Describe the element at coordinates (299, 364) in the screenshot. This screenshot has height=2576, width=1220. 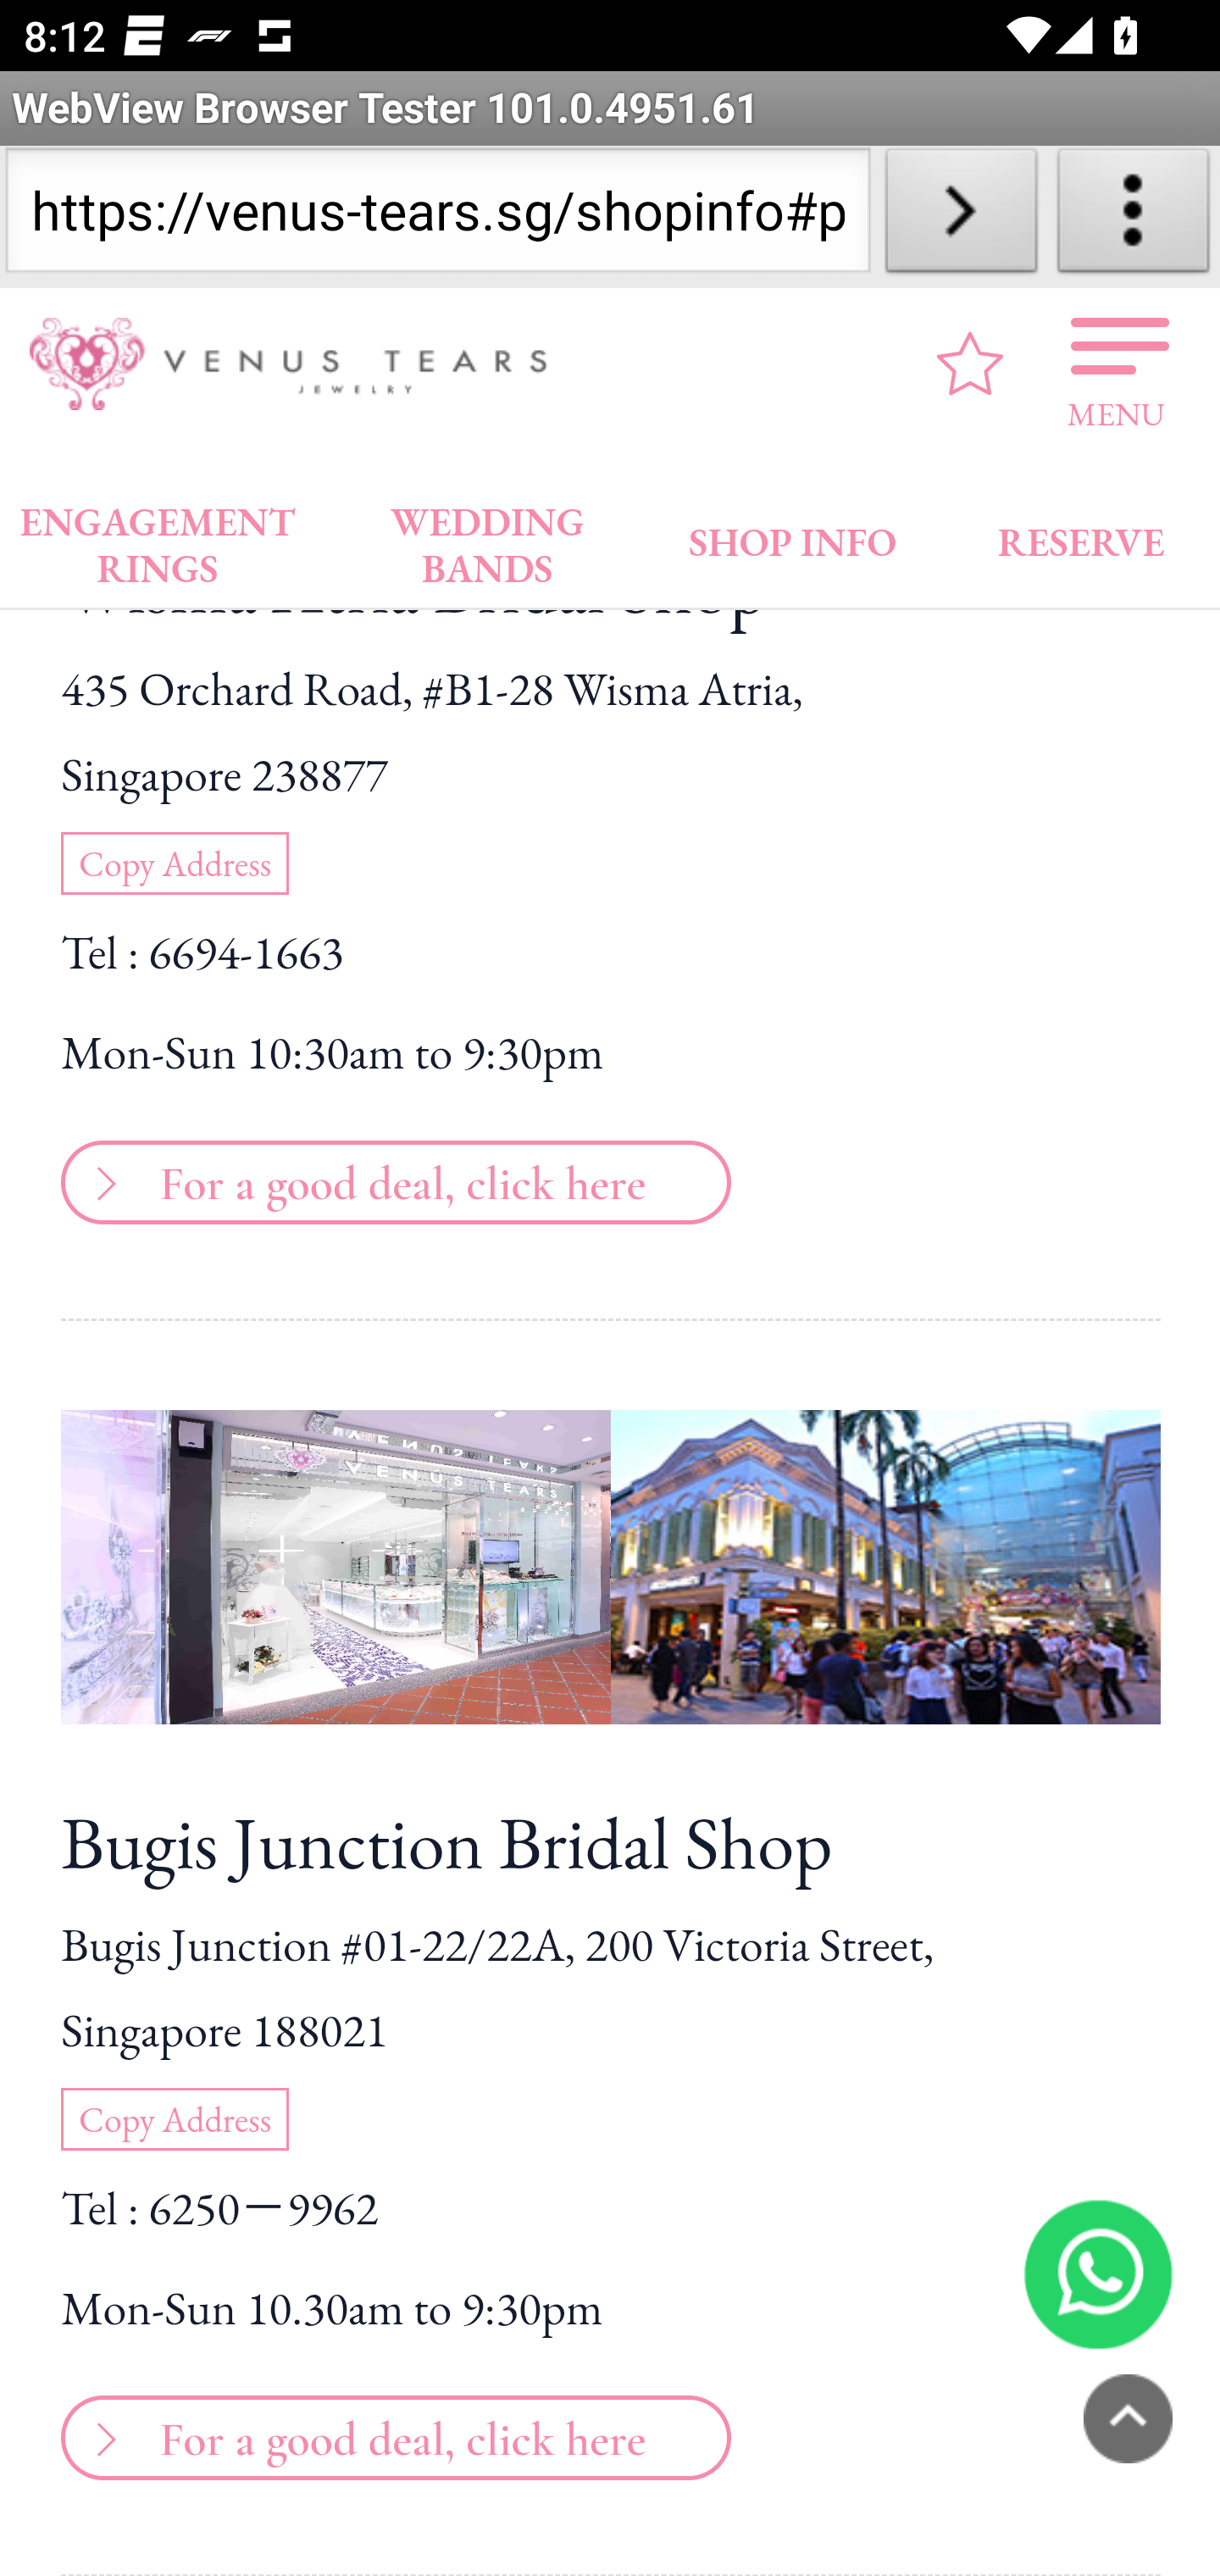
I see `VENUS TEARS` at that location.